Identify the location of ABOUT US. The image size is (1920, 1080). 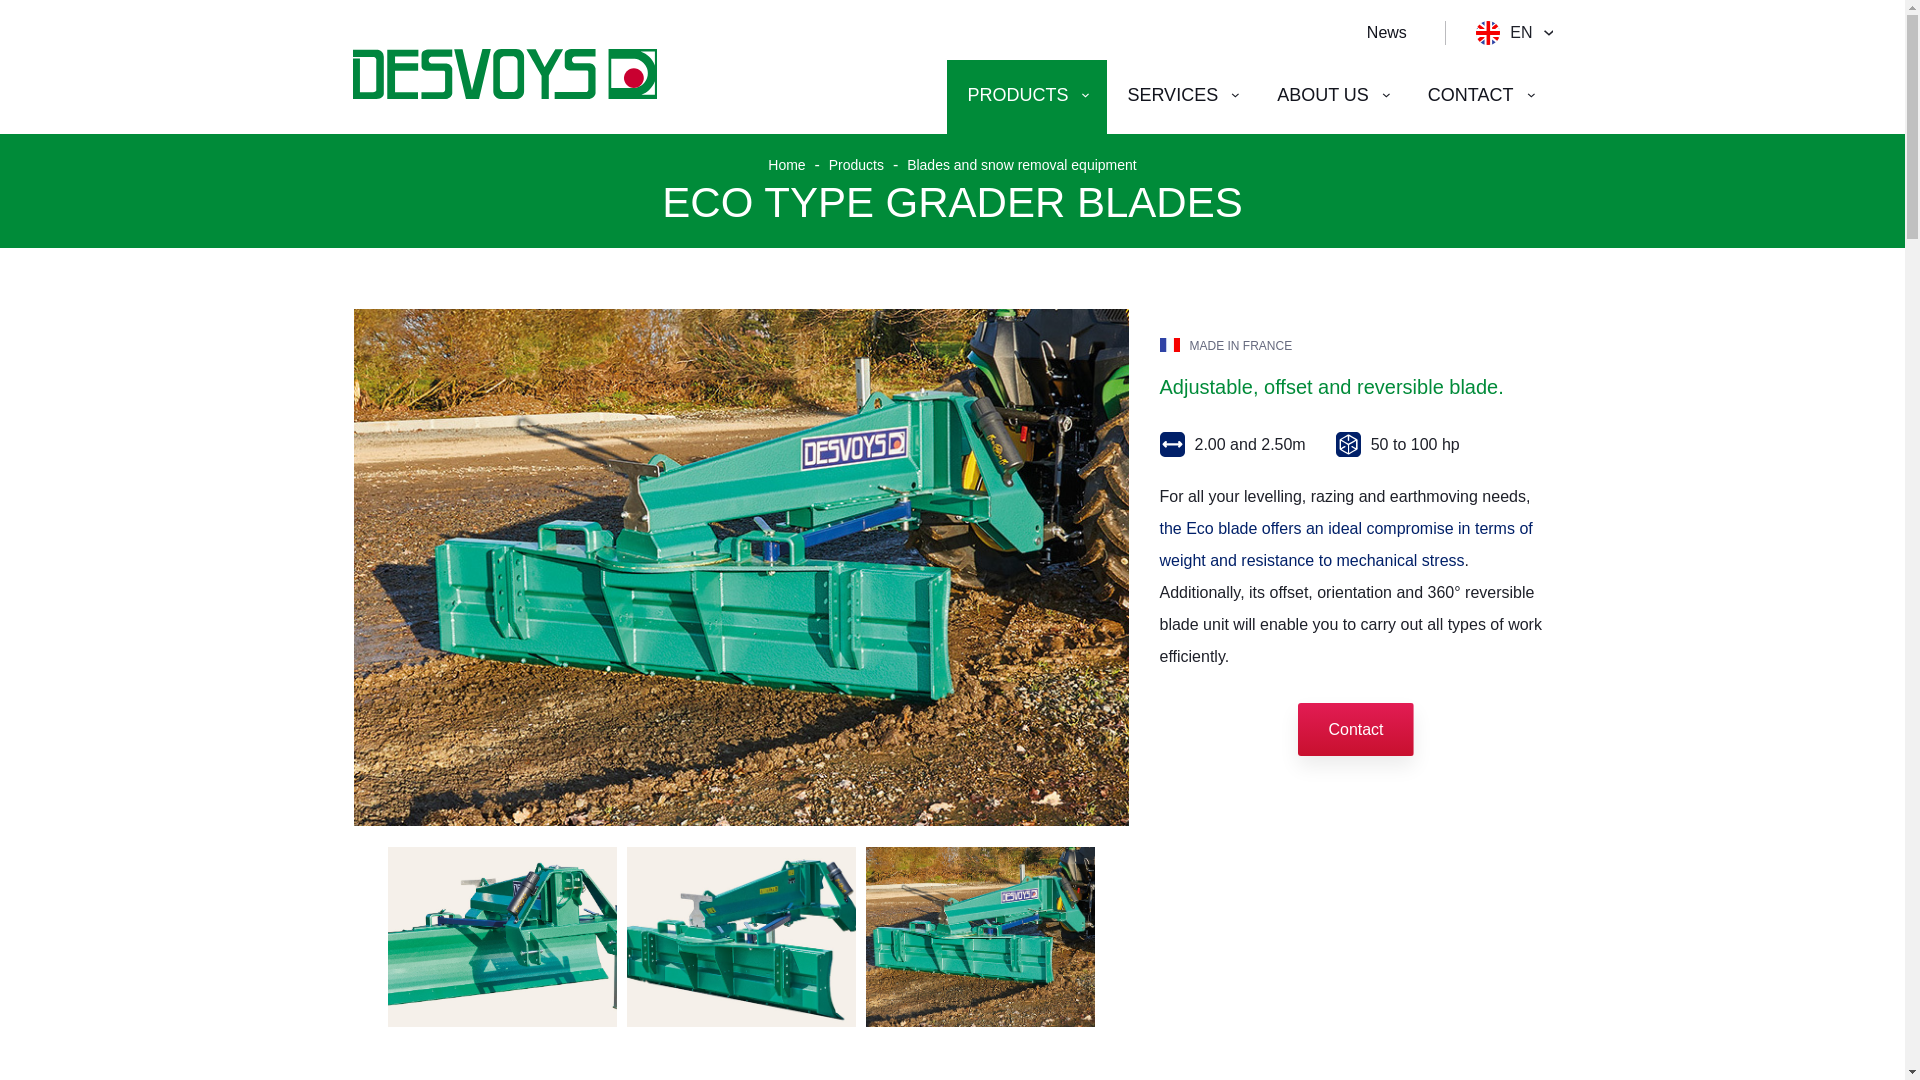
(1332, 96).